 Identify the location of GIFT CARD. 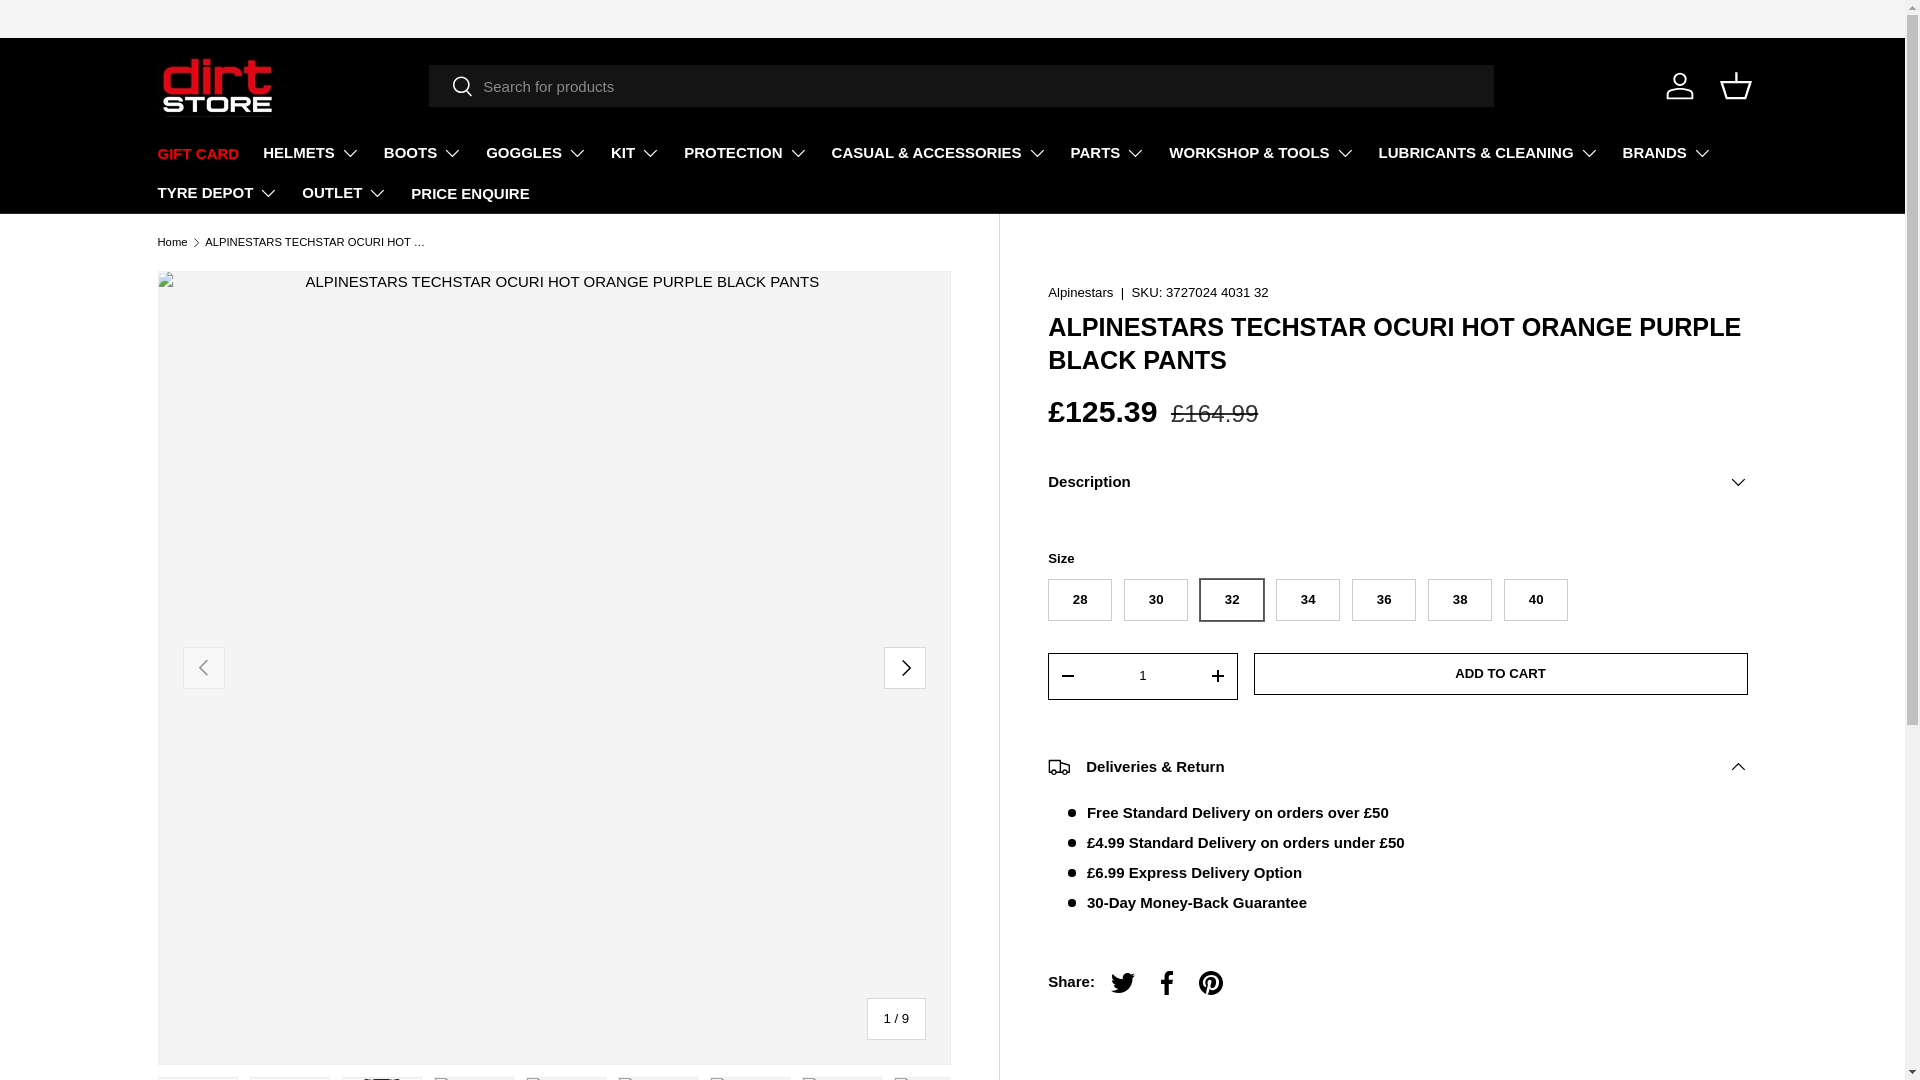
(198, 154).